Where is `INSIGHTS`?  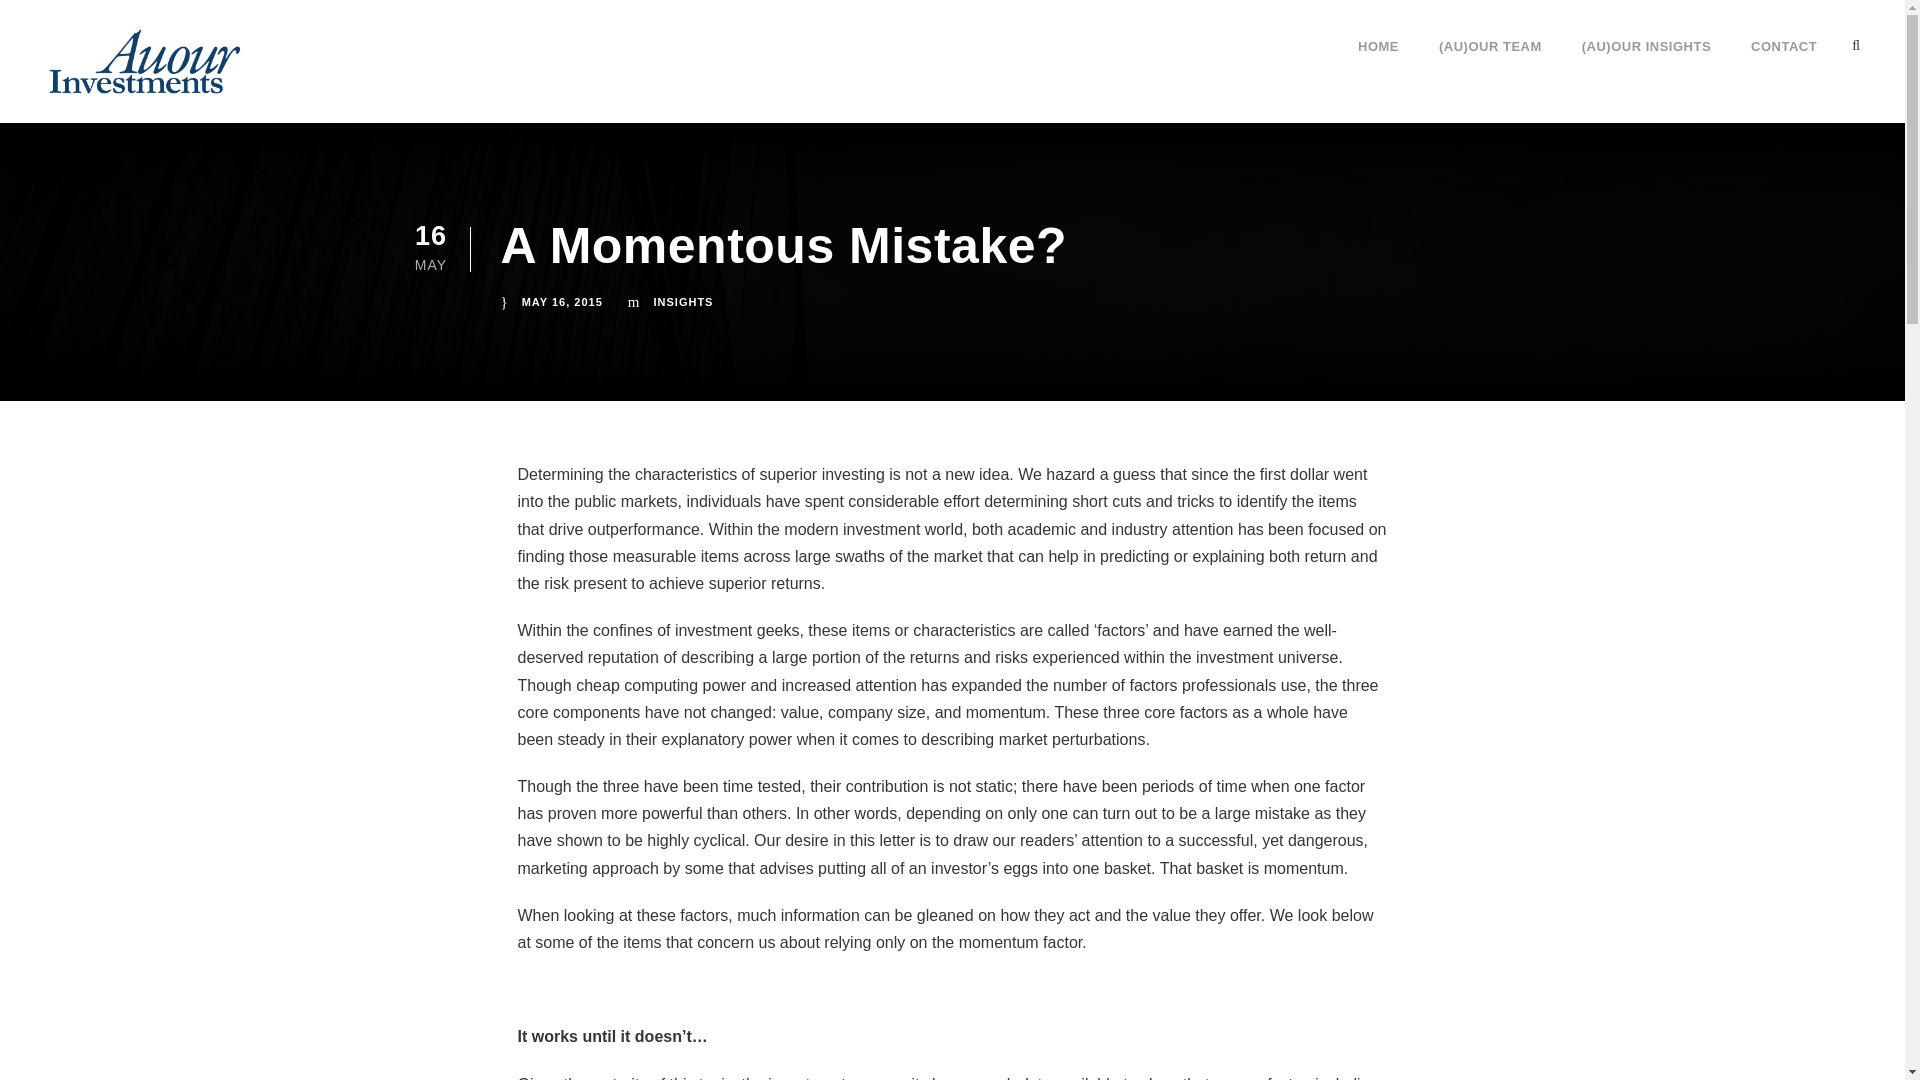 INSIGHTS is located at coordinates (684, 301).